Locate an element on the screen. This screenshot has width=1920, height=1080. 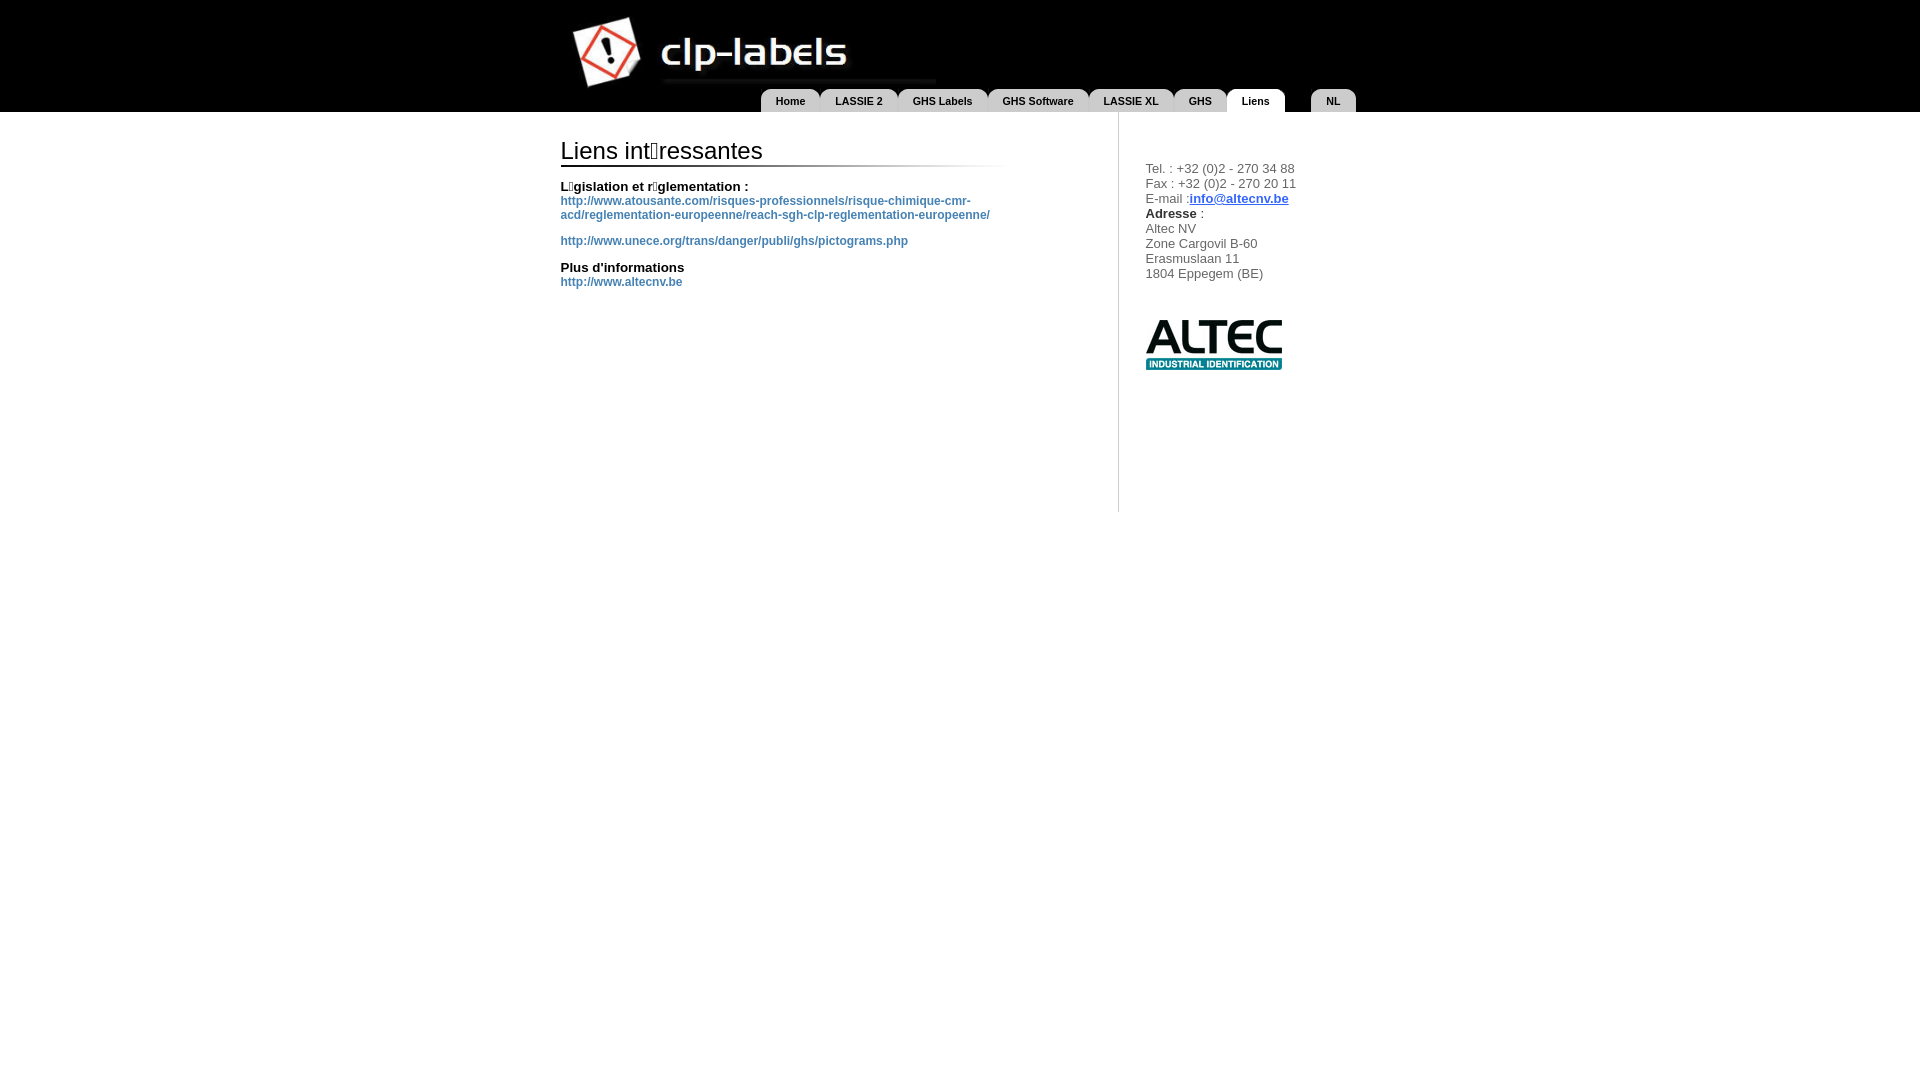
GHS is located at coordinates (1200, 100).